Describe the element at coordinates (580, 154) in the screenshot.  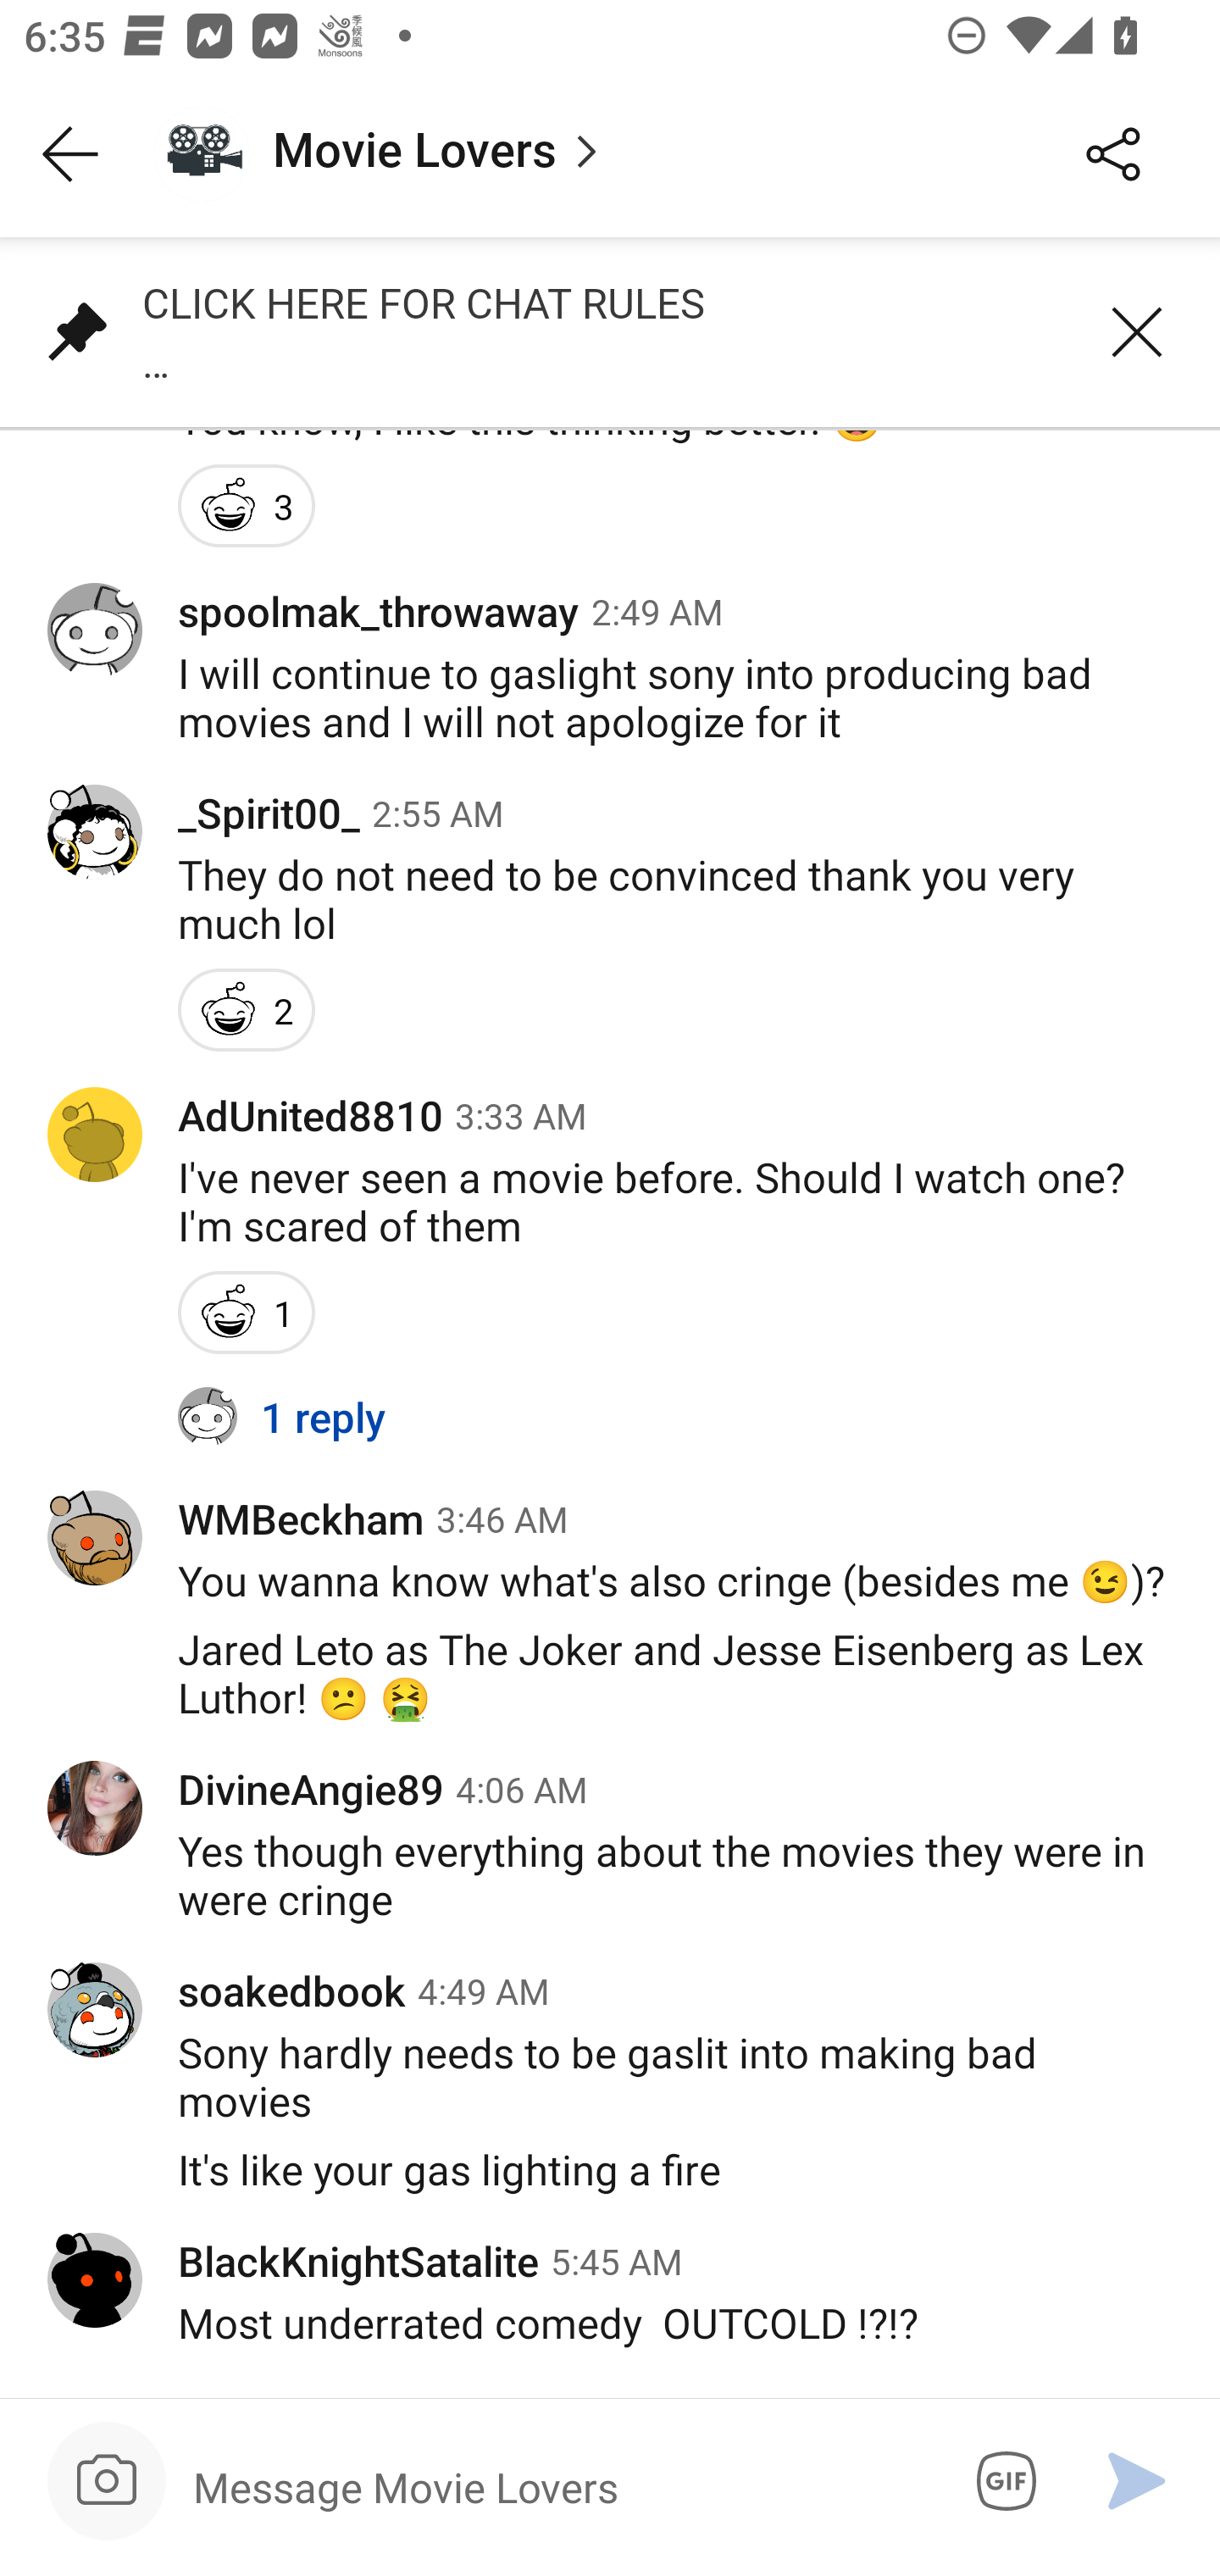
I see `Movie Lovers` at that location.